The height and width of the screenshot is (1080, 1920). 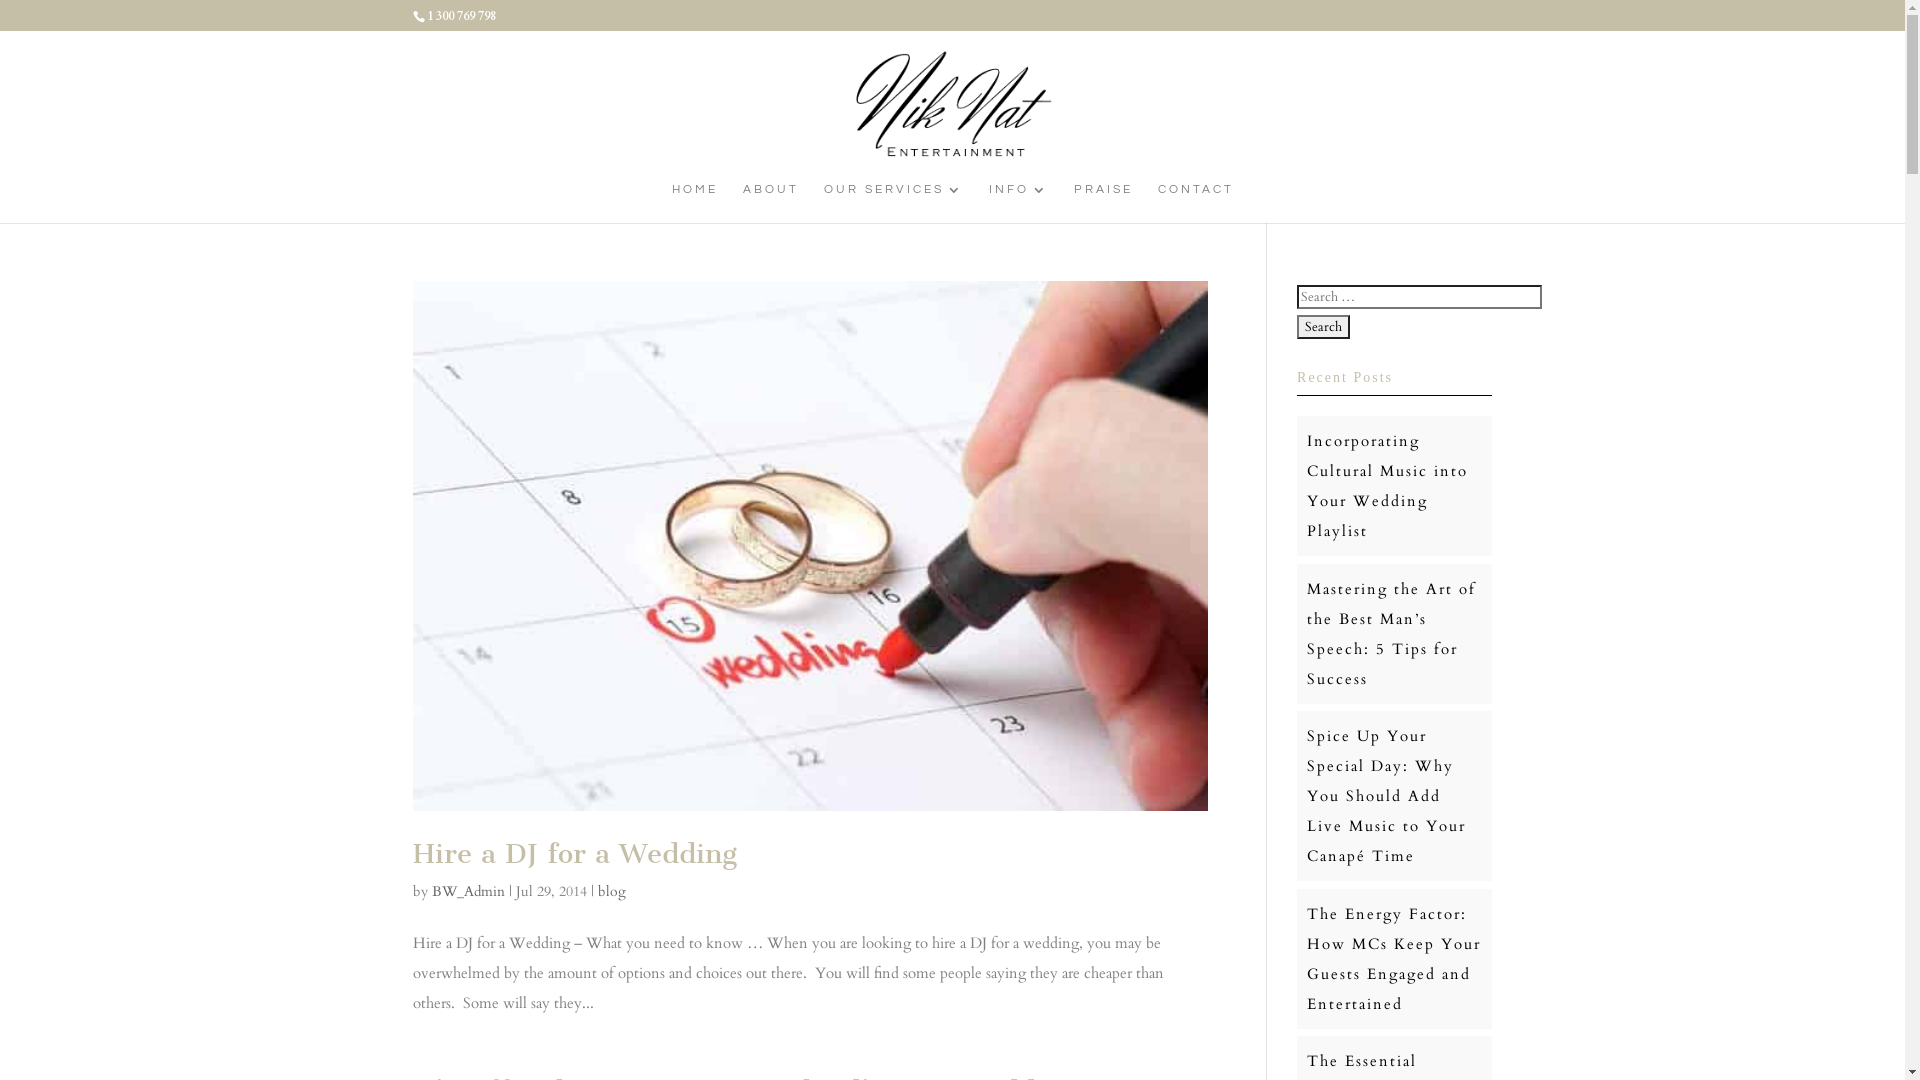 What do you see at coordinates (1018, 203) in the screenshot?
I see `INFO` at bounding box center [1018, 203].